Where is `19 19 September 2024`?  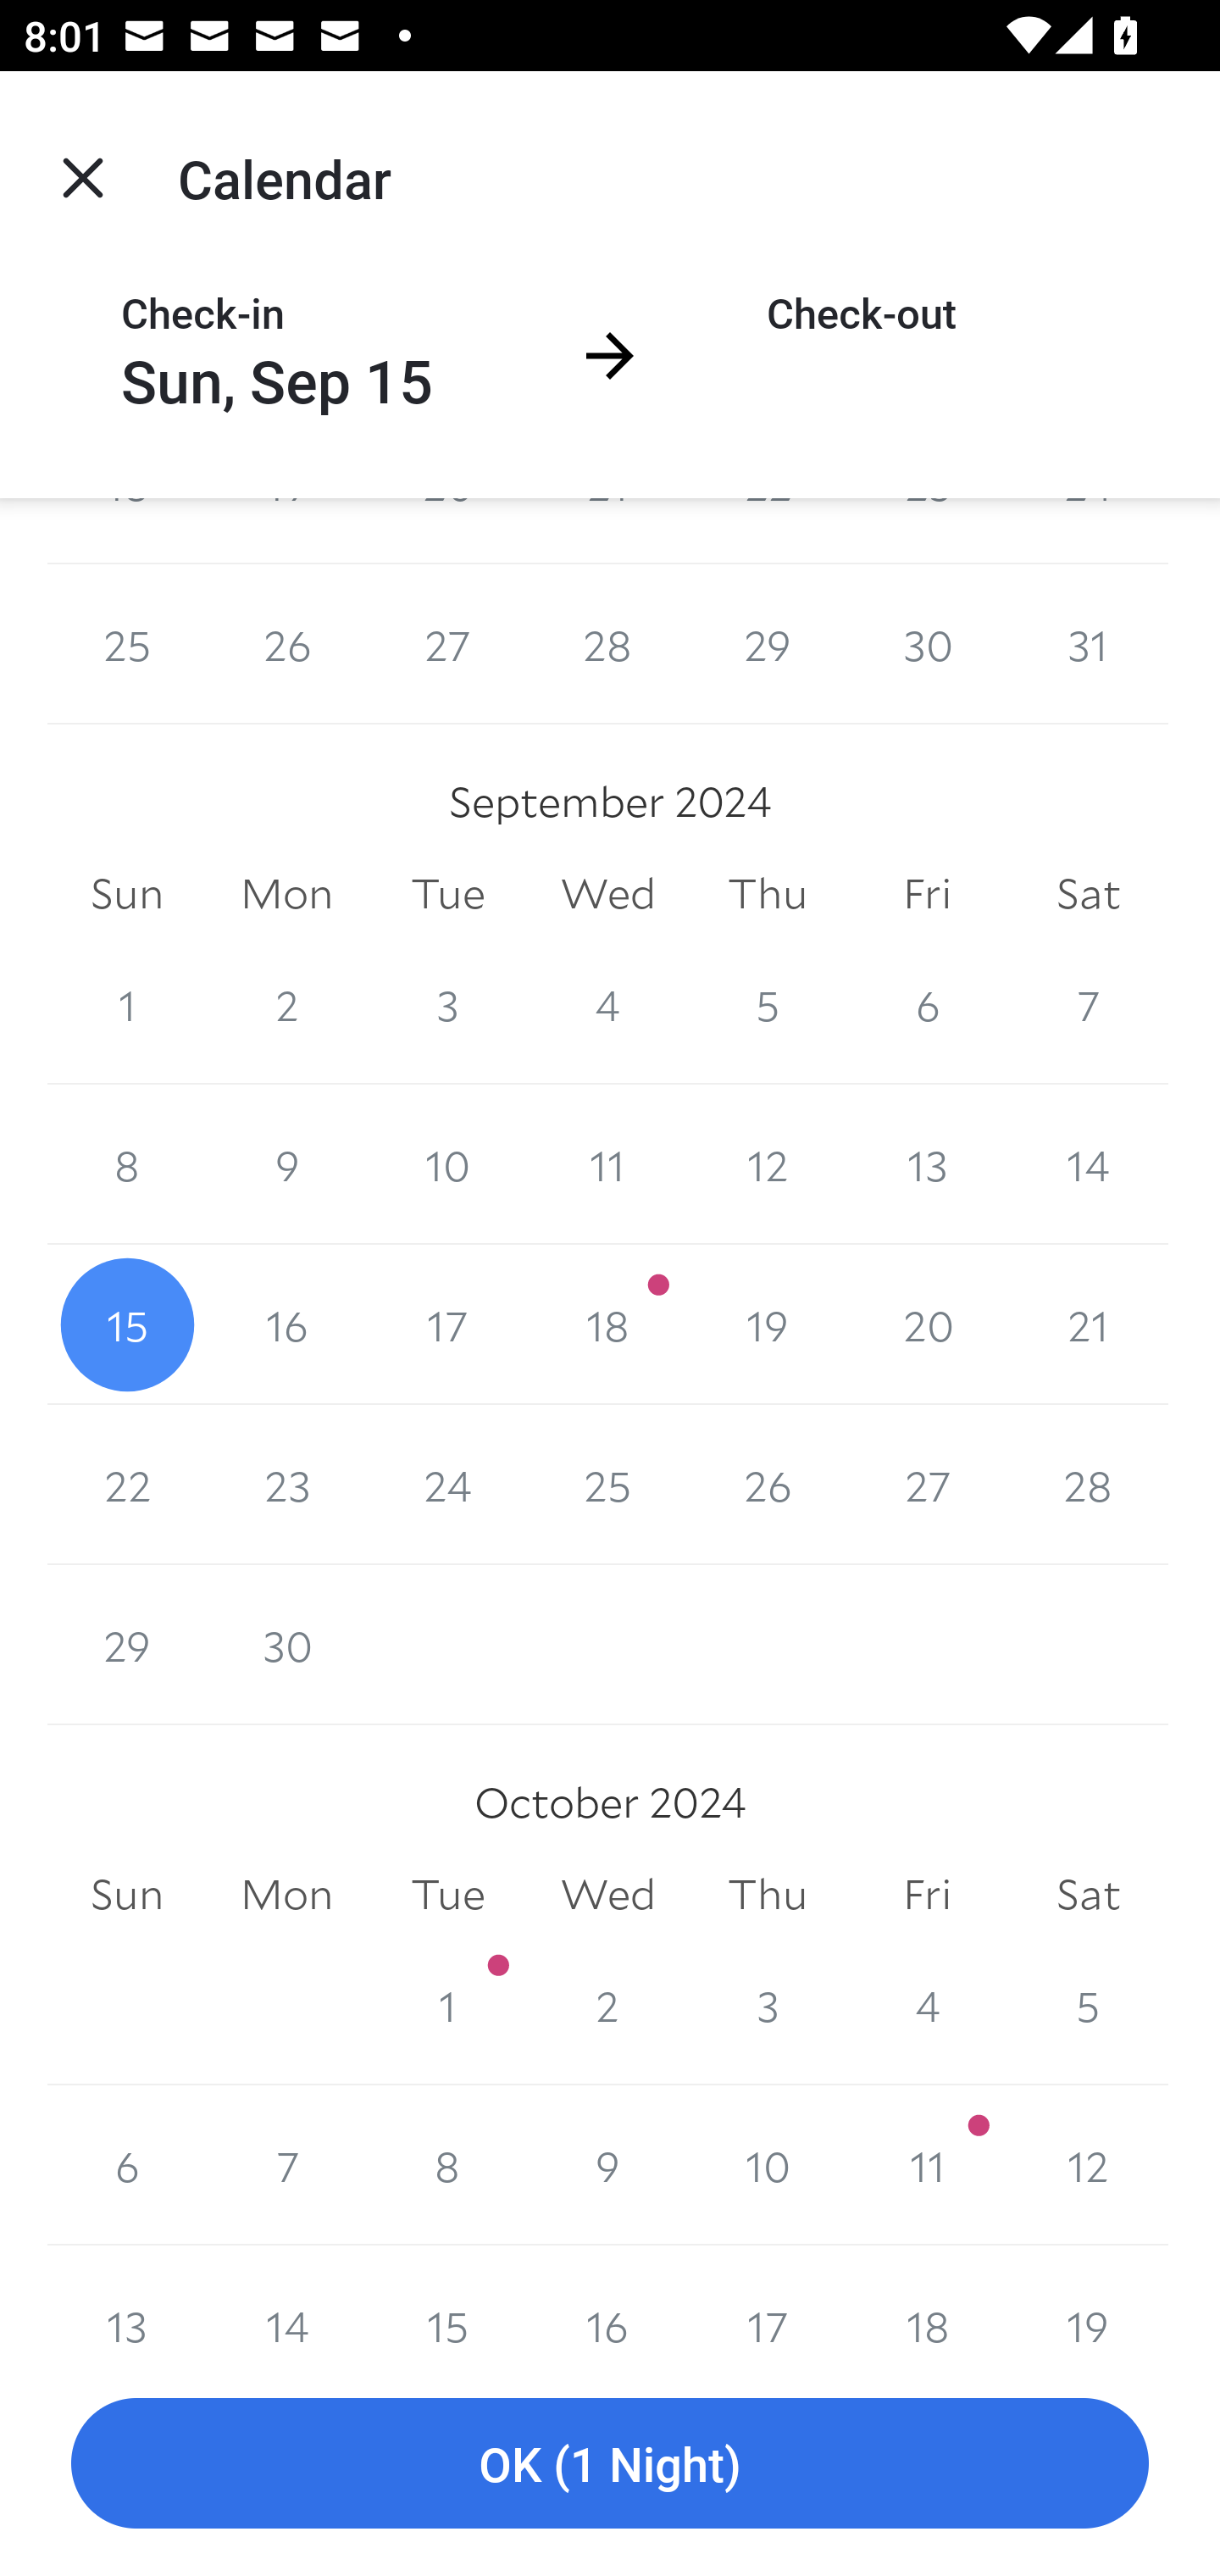 19 19 September 2024 is located at coordinates (768, 1324).